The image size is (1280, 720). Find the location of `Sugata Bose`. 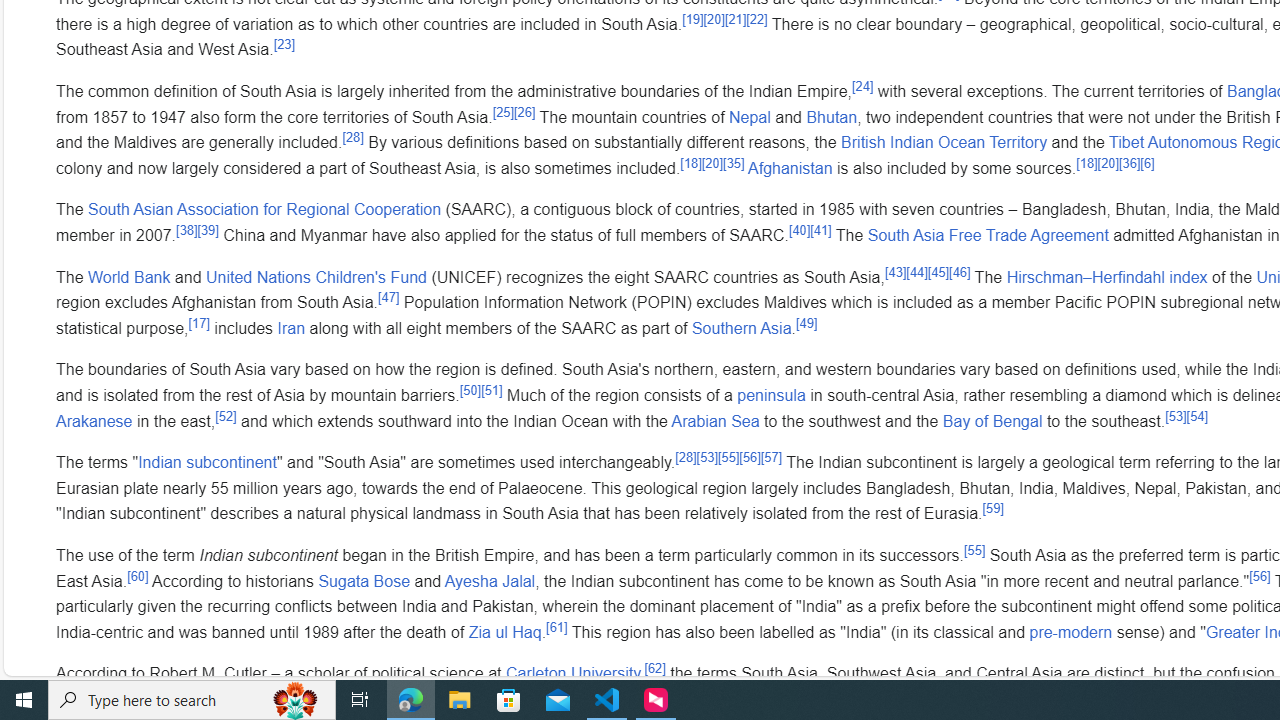

Sugata Bose is located at coordinates (364, 580).